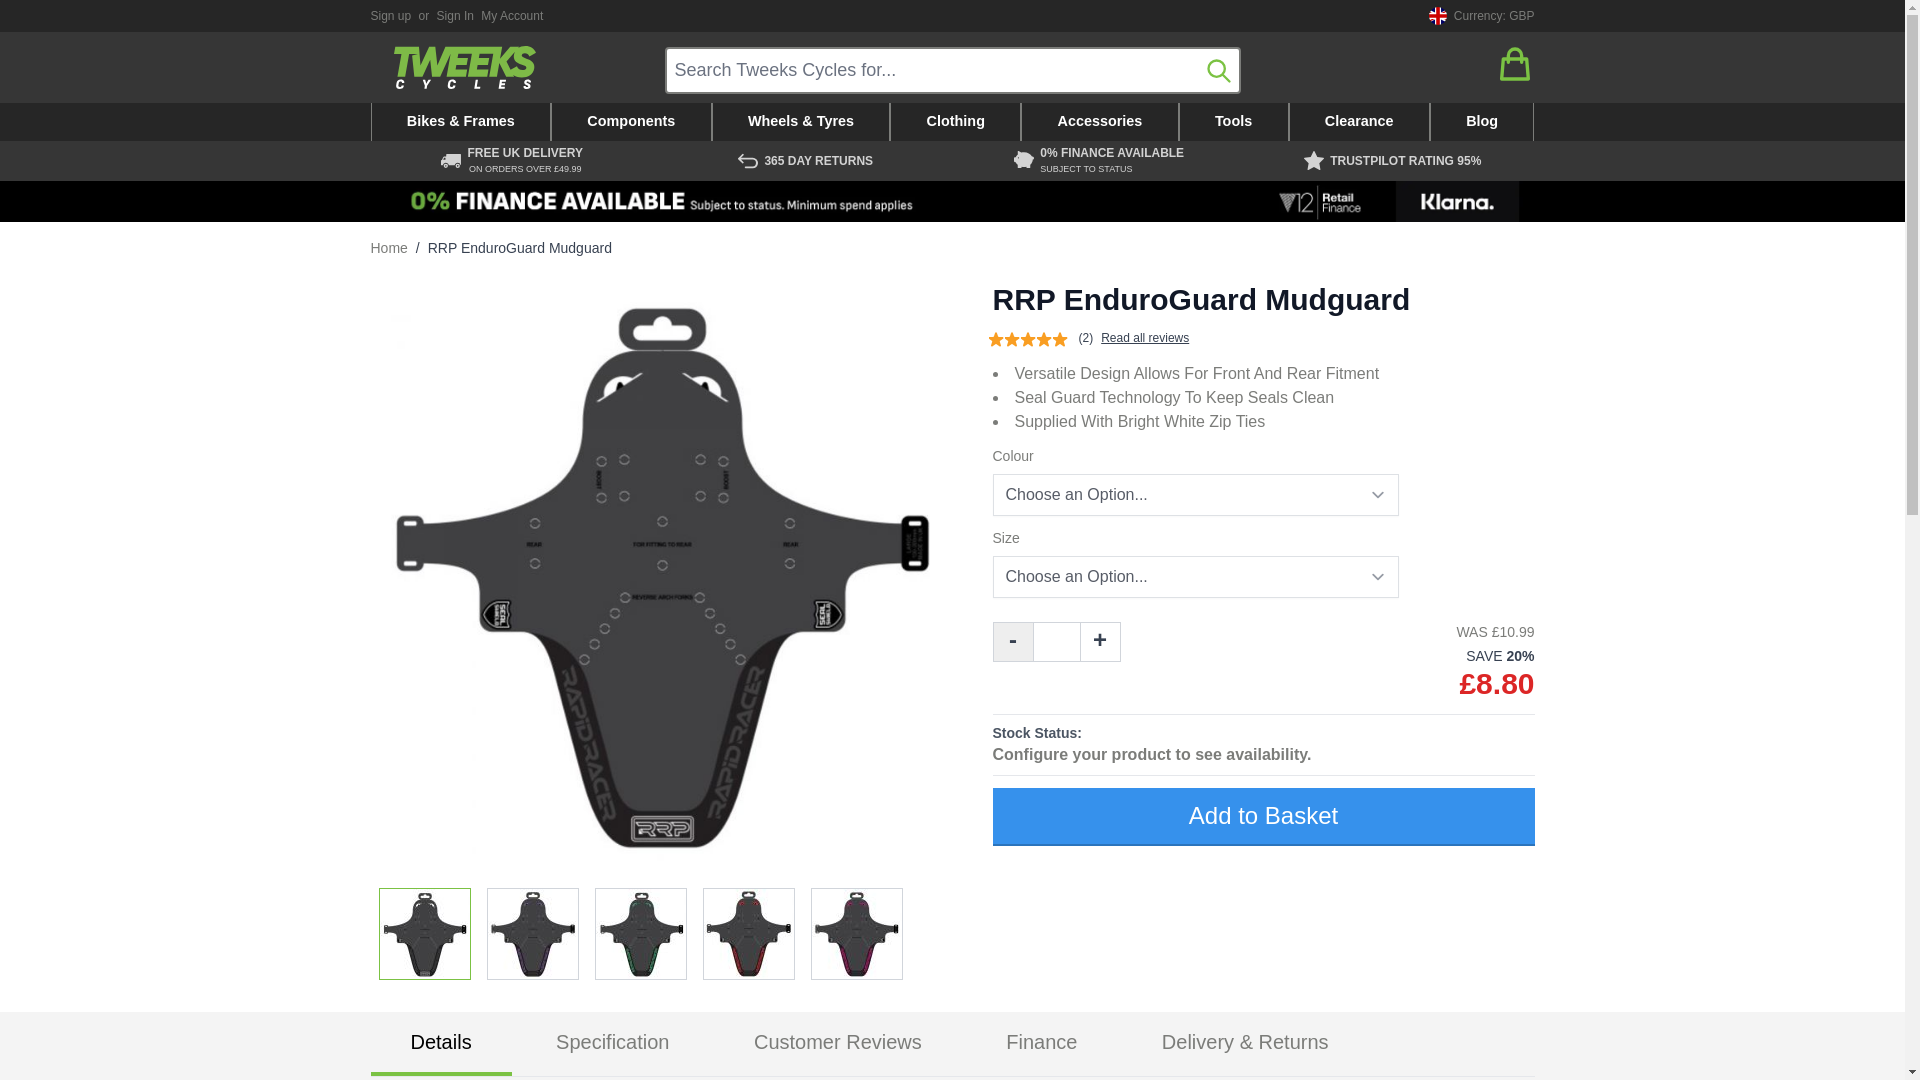 The image size is (1920, 1080). Describe the element at coordinates (1514, 64) in the screenshot. I see `Cart` at that location.